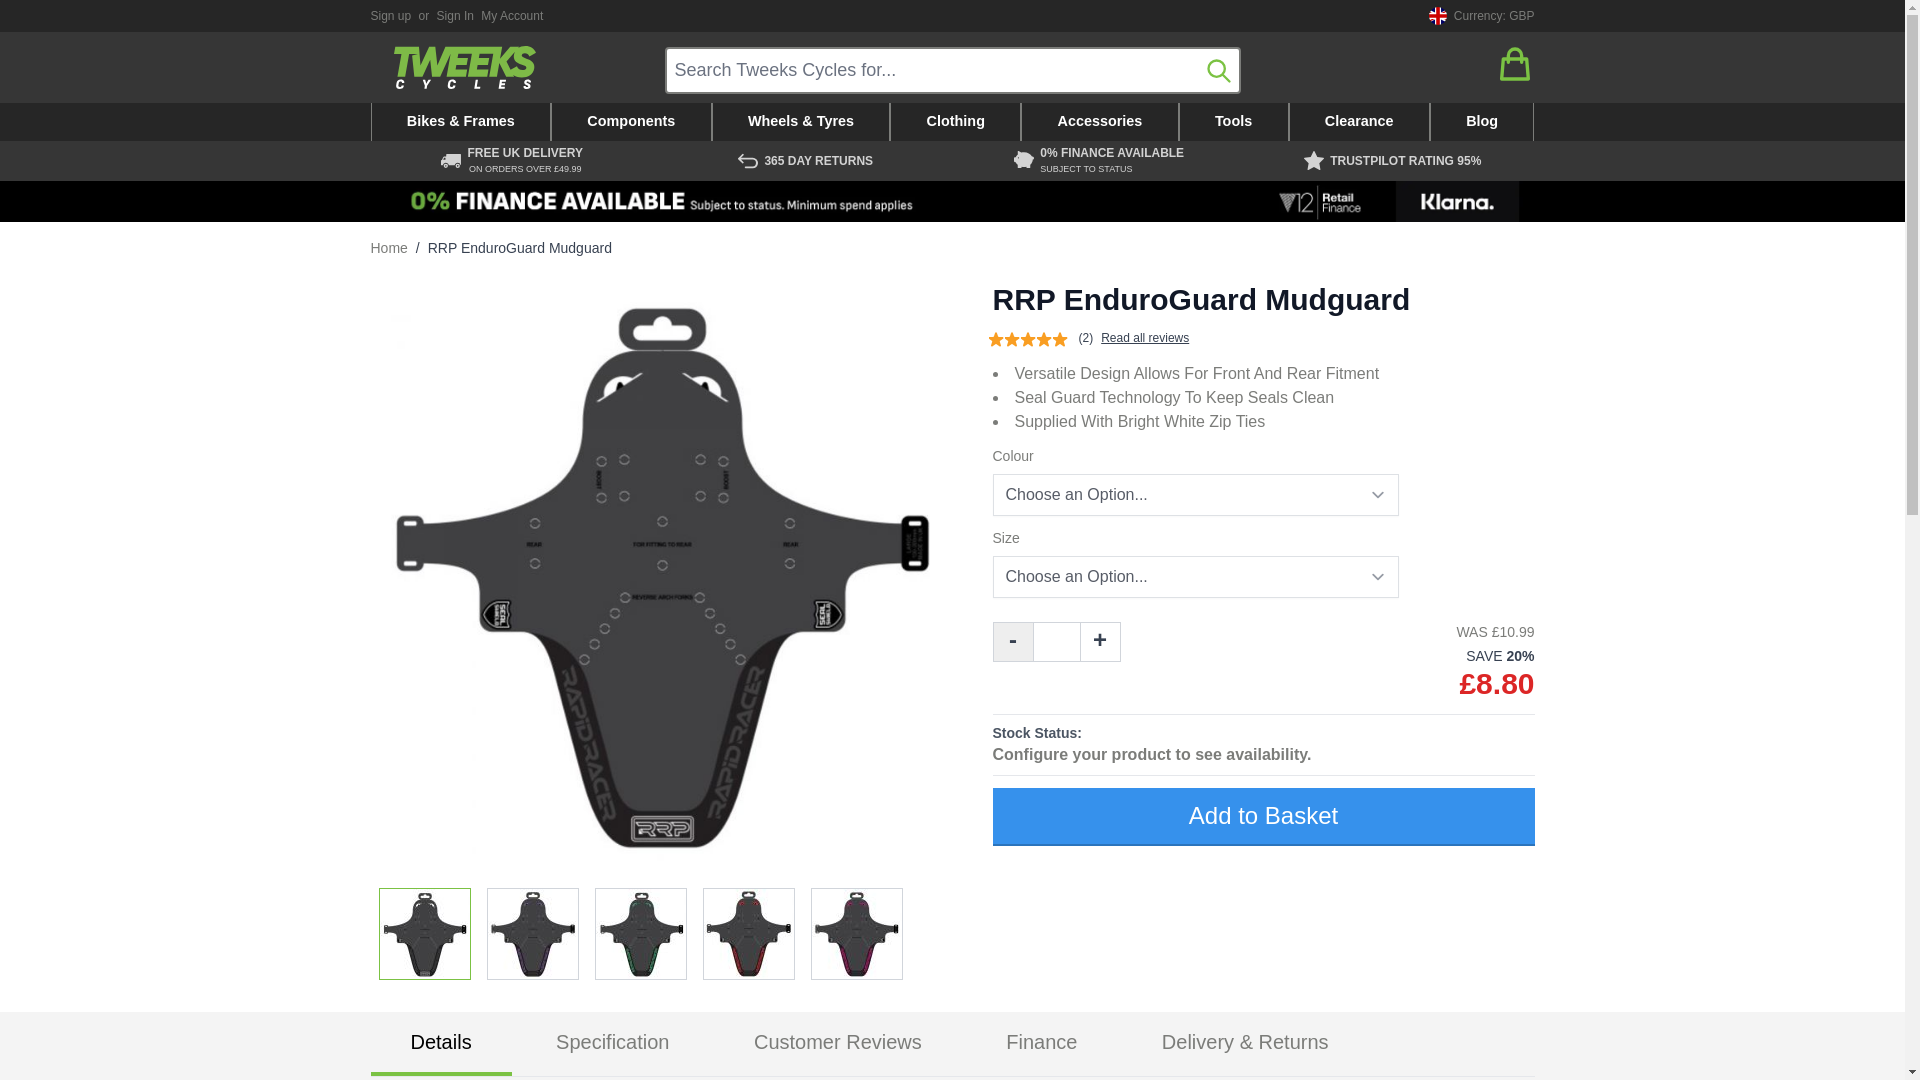 The image size is (1920, 1080). Describe the element at coordinates (1514, 64) in the screenshot. I see `Cart` at that location.